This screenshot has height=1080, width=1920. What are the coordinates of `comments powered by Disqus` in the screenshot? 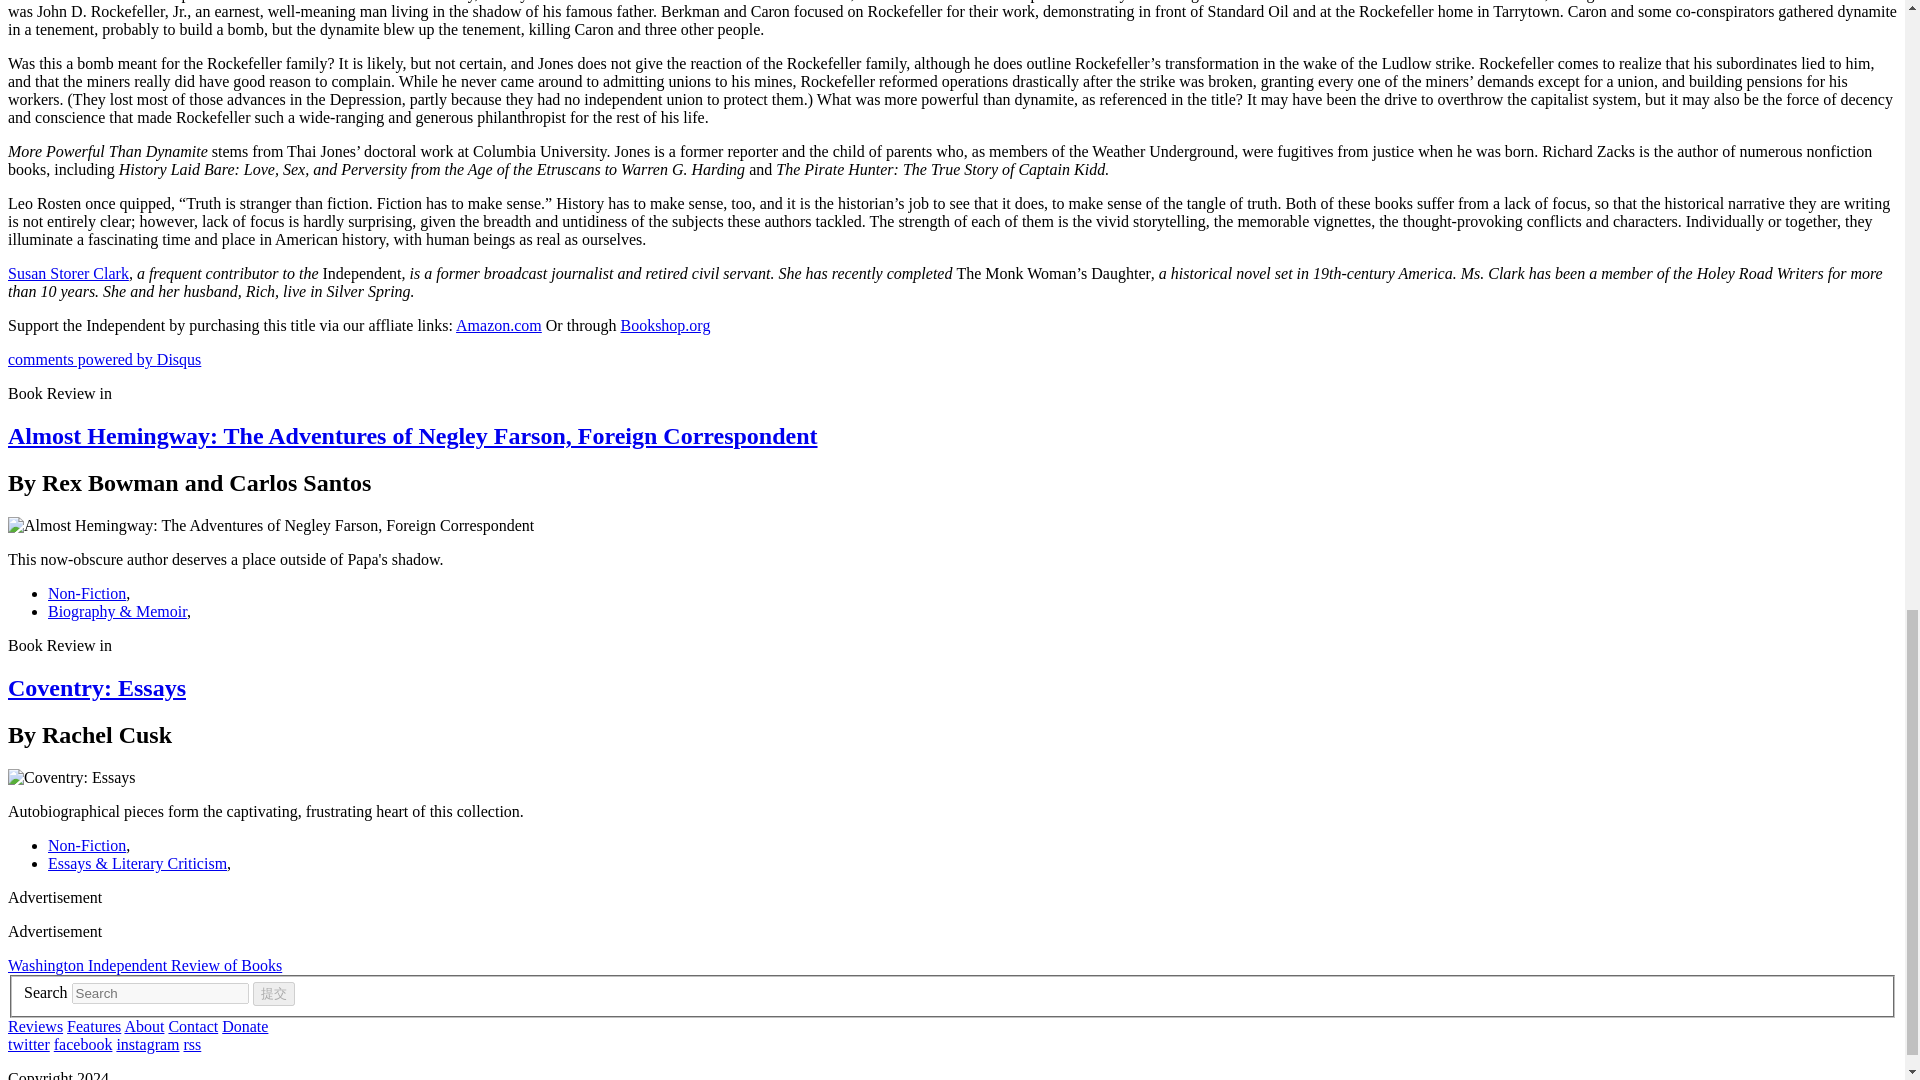 It's located at (104, 360).